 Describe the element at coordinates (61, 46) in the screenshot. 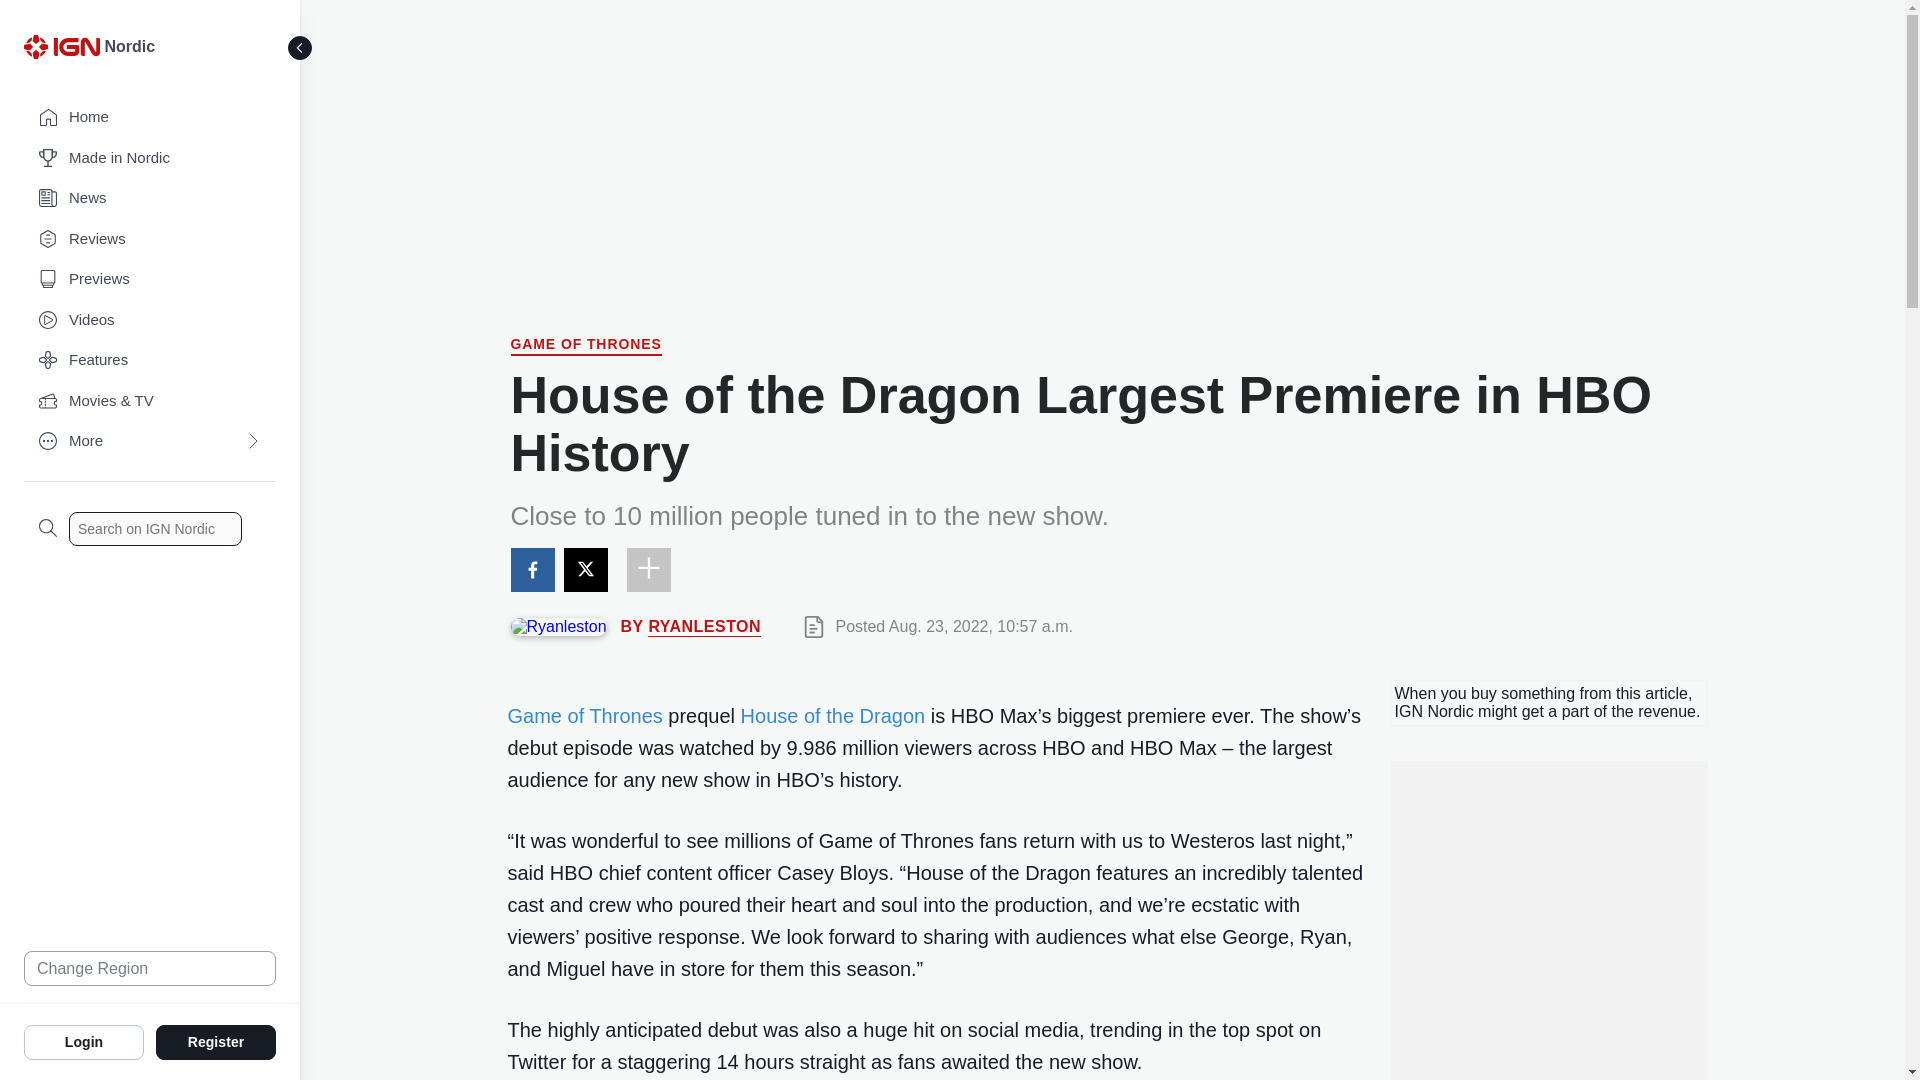

I see `IGN Logo` at that location.